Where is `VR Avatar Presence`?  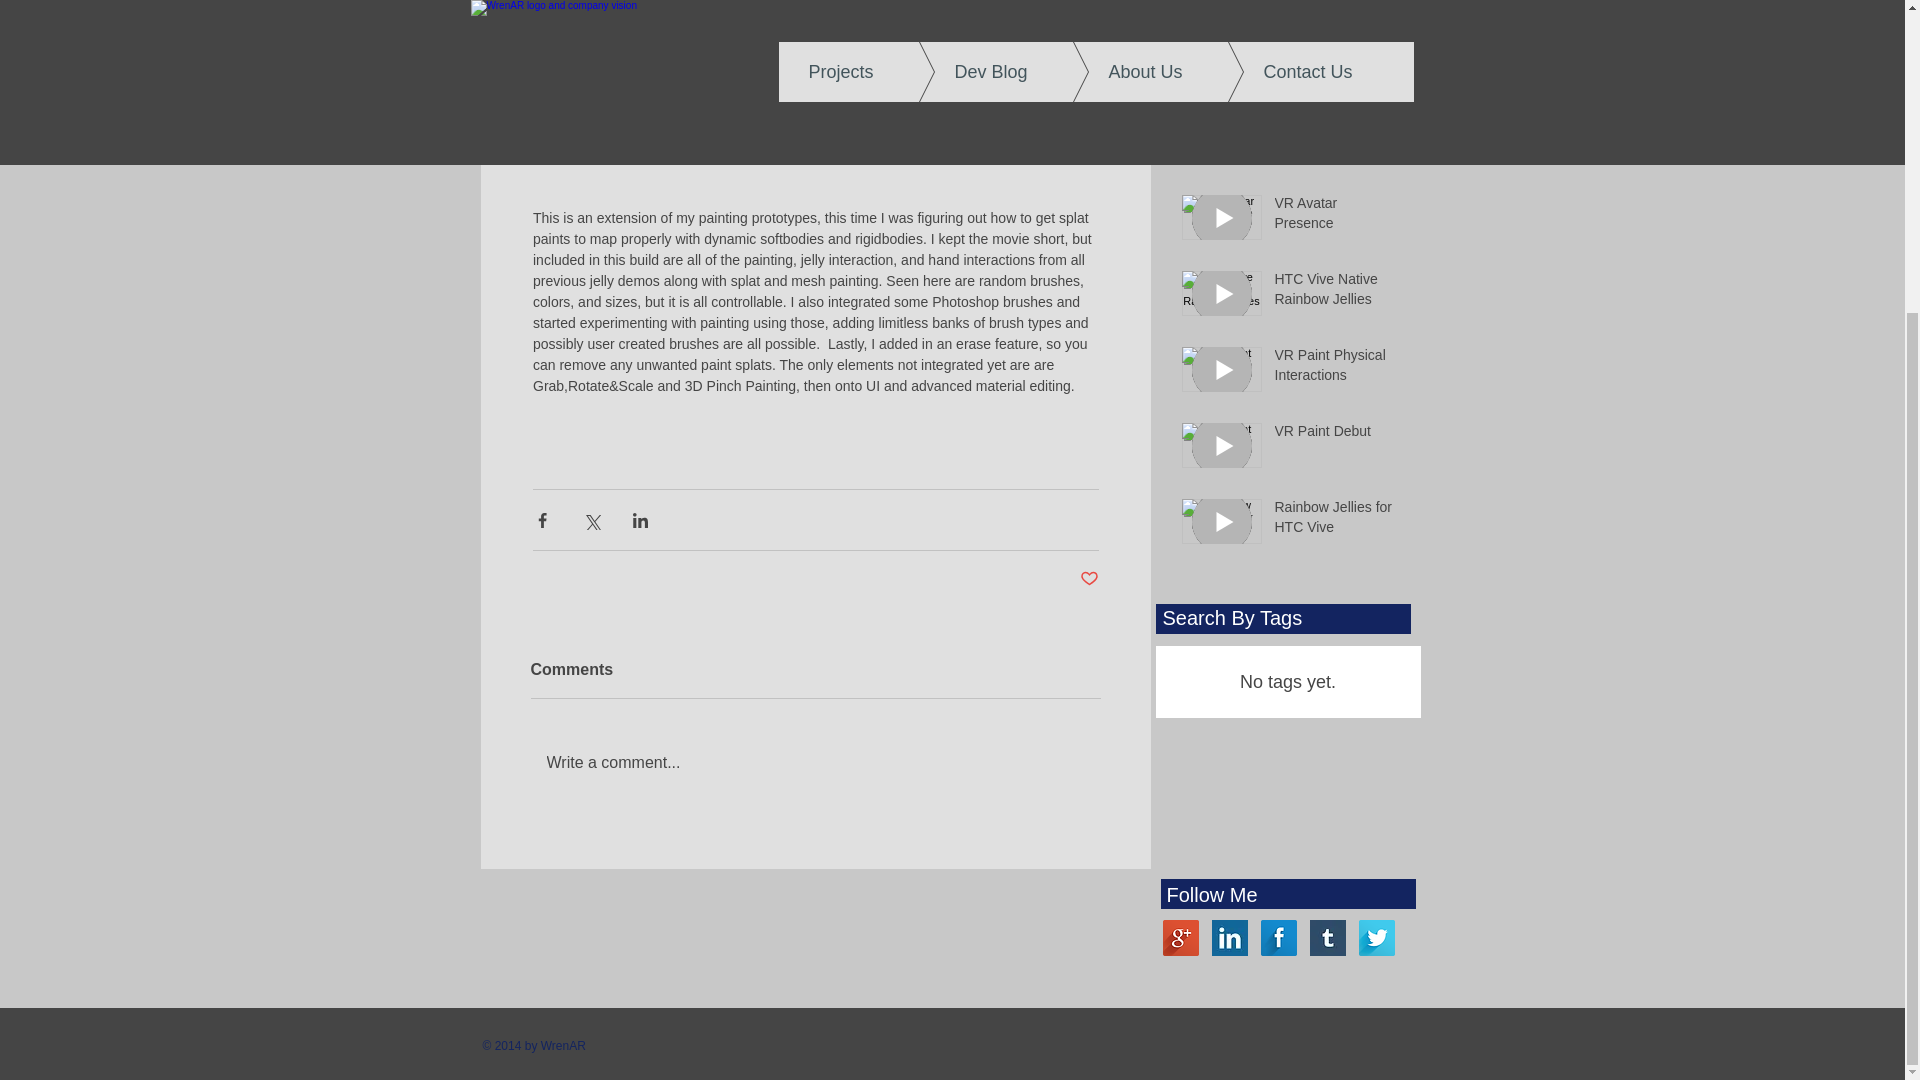
VR Avatar Presence is located at coordinates (1334, 217).